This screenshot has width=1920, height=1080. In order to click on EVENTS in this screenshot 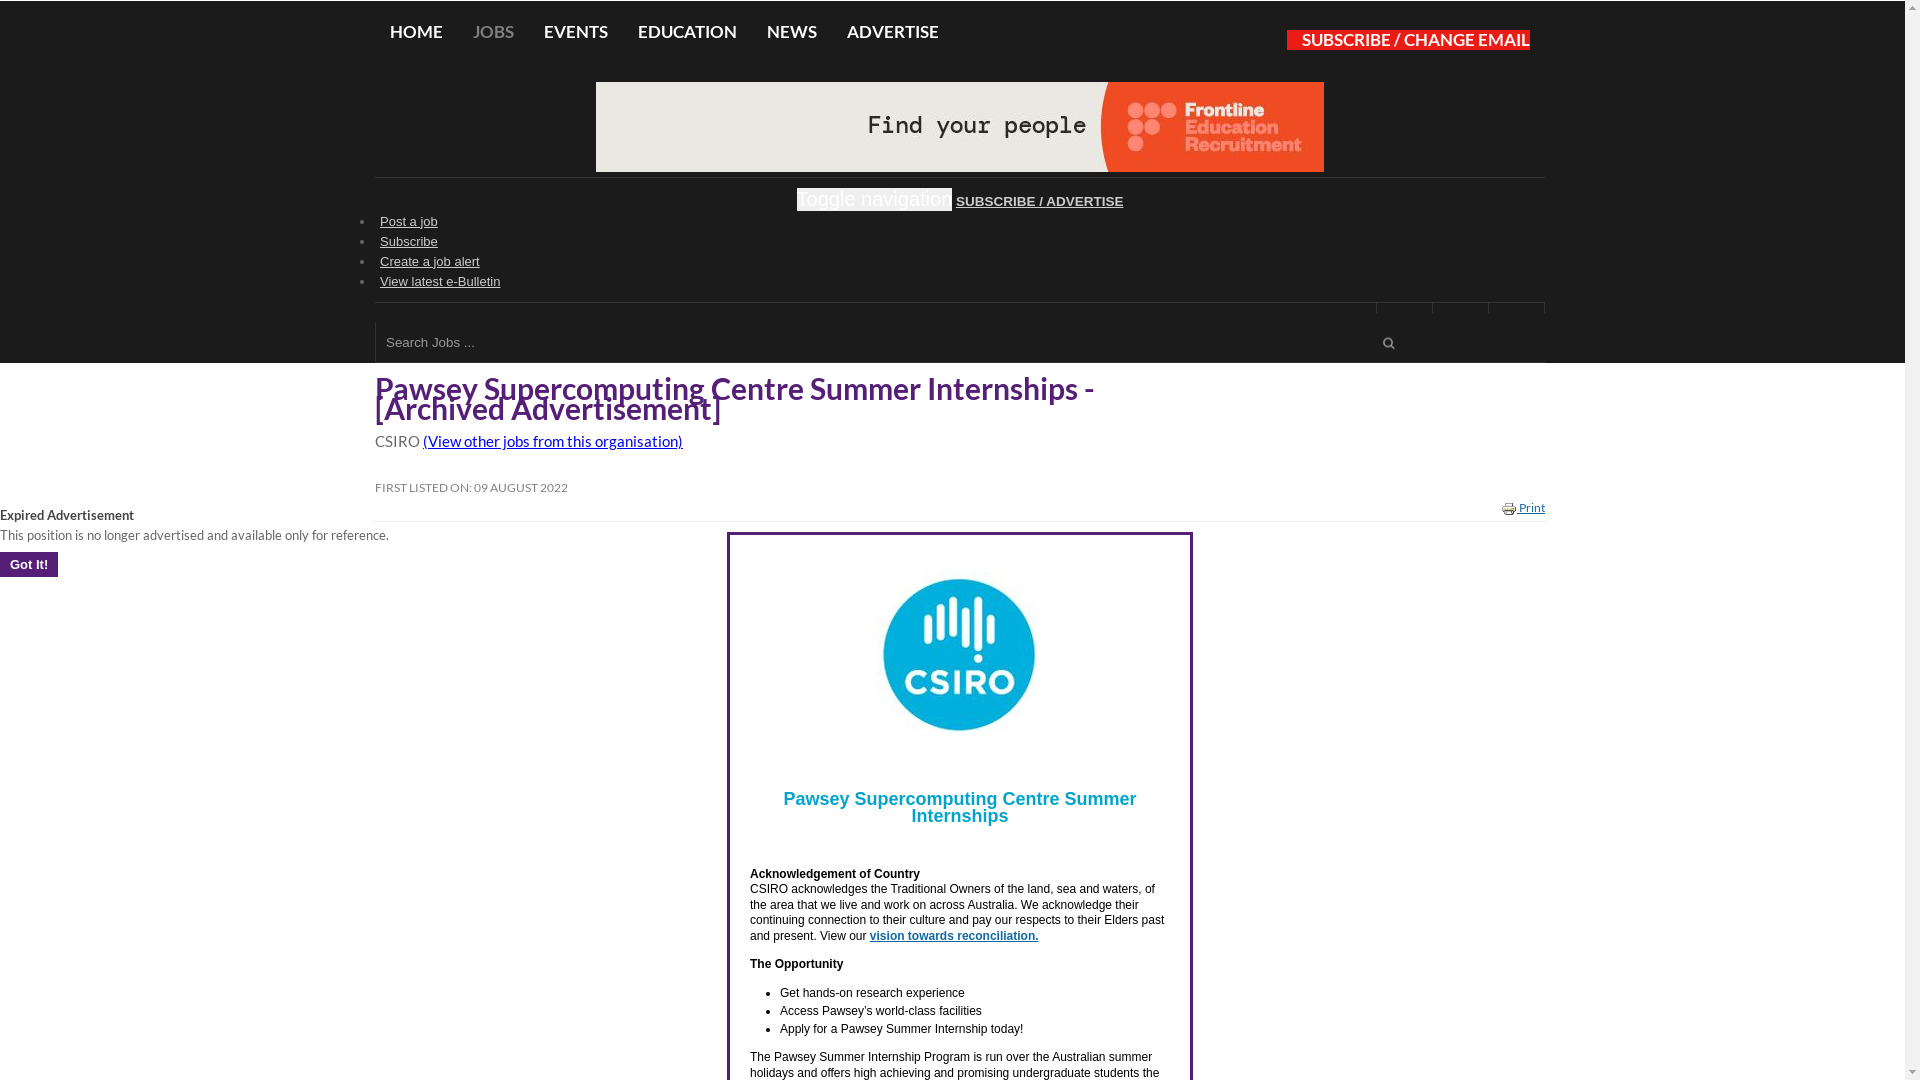, I will do `click(576, 442)`.